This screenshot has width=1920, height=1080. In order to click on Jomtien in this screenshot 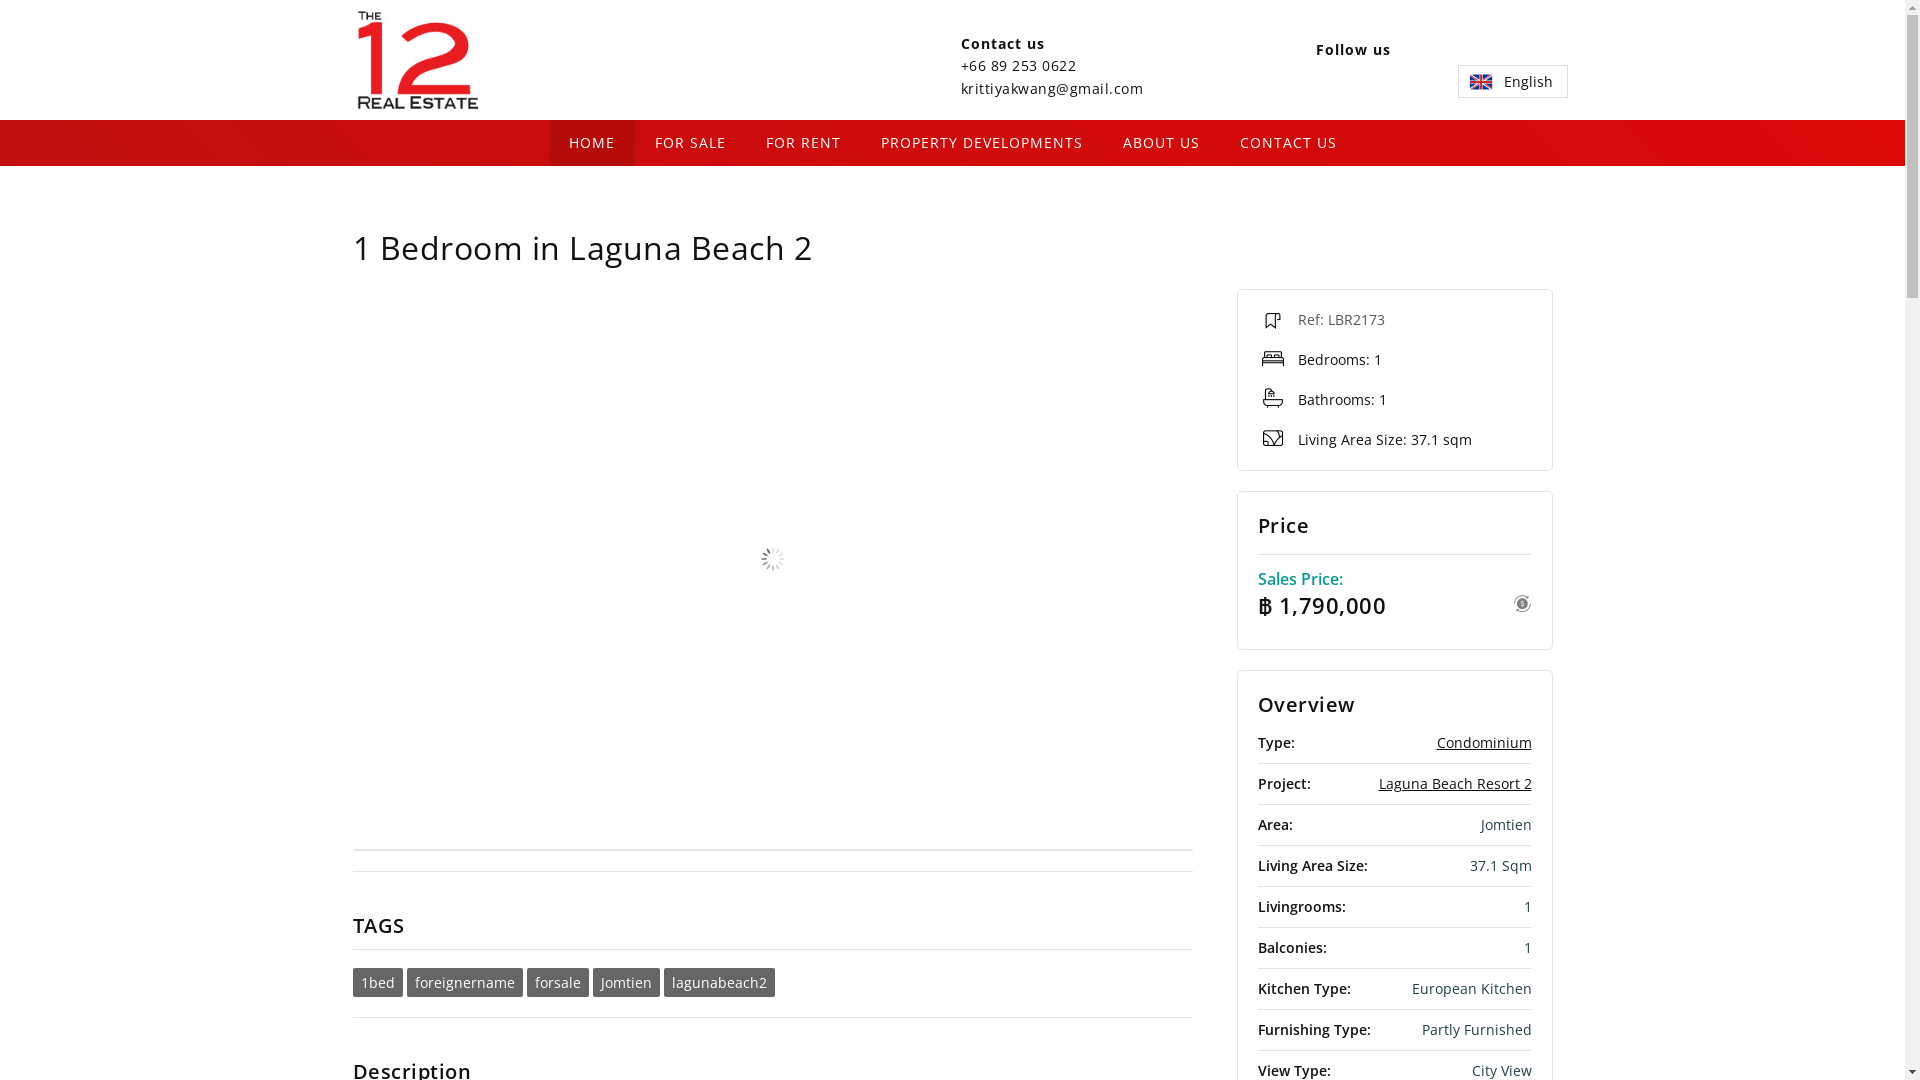, I will do `click(626, 982)`.